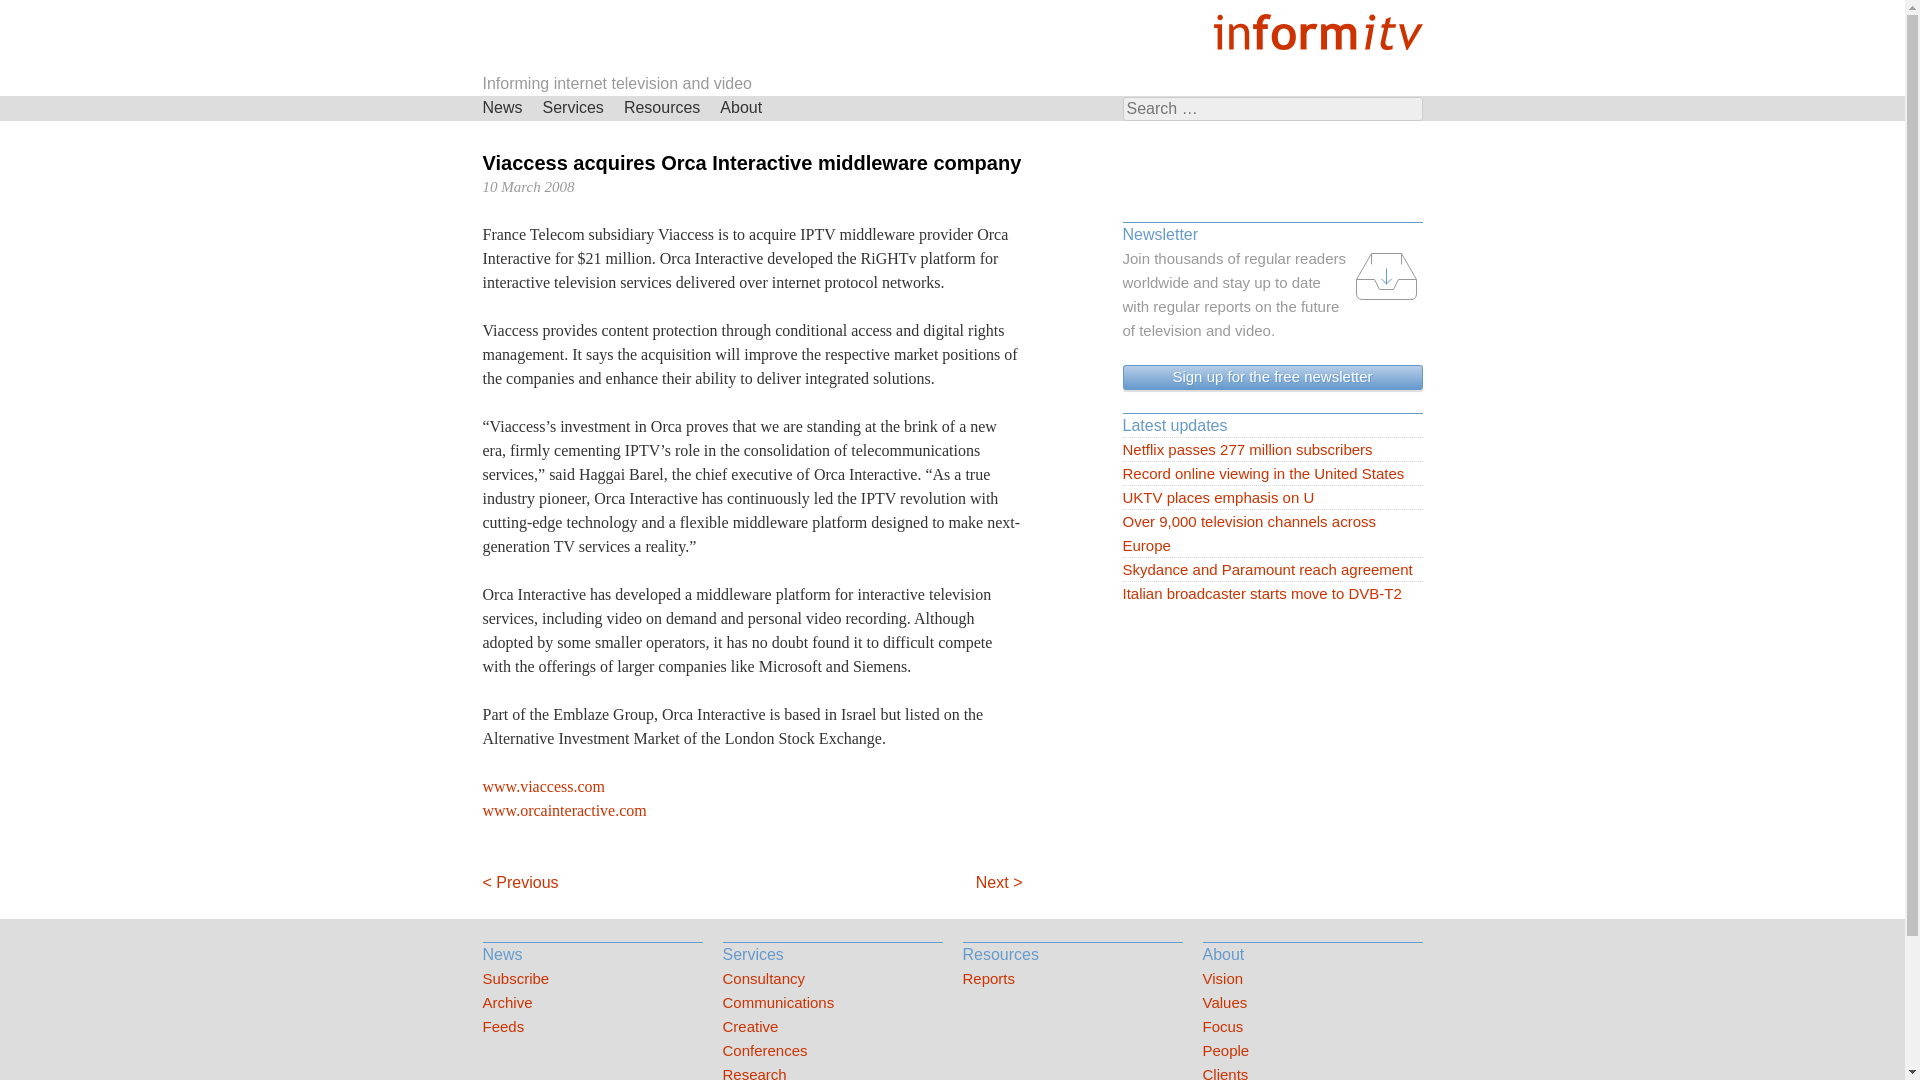 This screenshot has width=1920, height=1080. I want to click on Netflix passes 277 million subscribers, so click(1272, 450).